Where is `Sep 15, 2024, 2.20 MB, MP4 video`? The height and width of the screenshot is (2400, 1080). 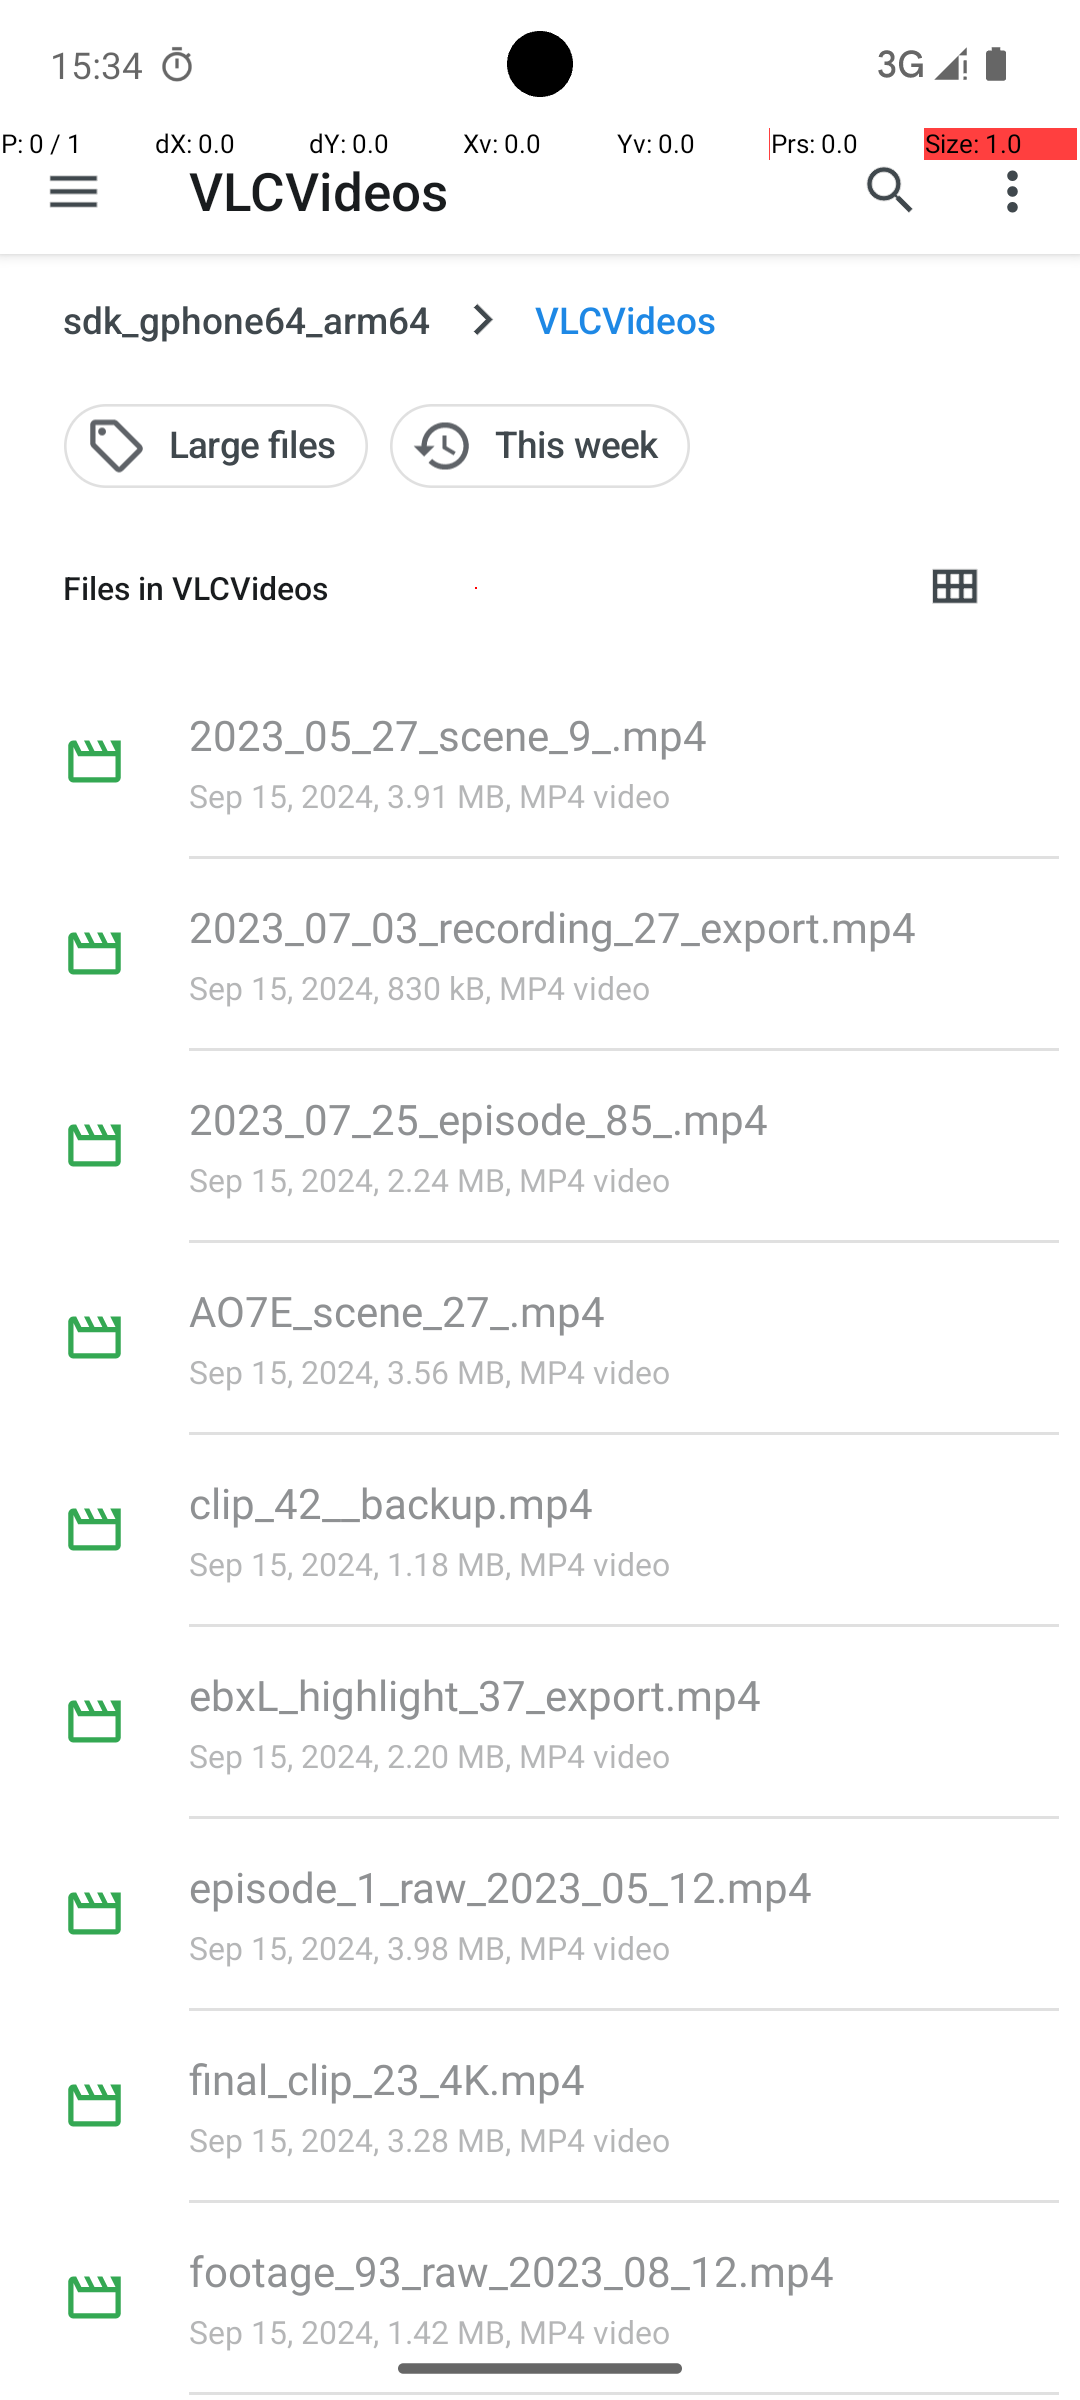
Sep 15, 2024, 2.20 MB, MP4 video is located at coordinates (430, 1755).